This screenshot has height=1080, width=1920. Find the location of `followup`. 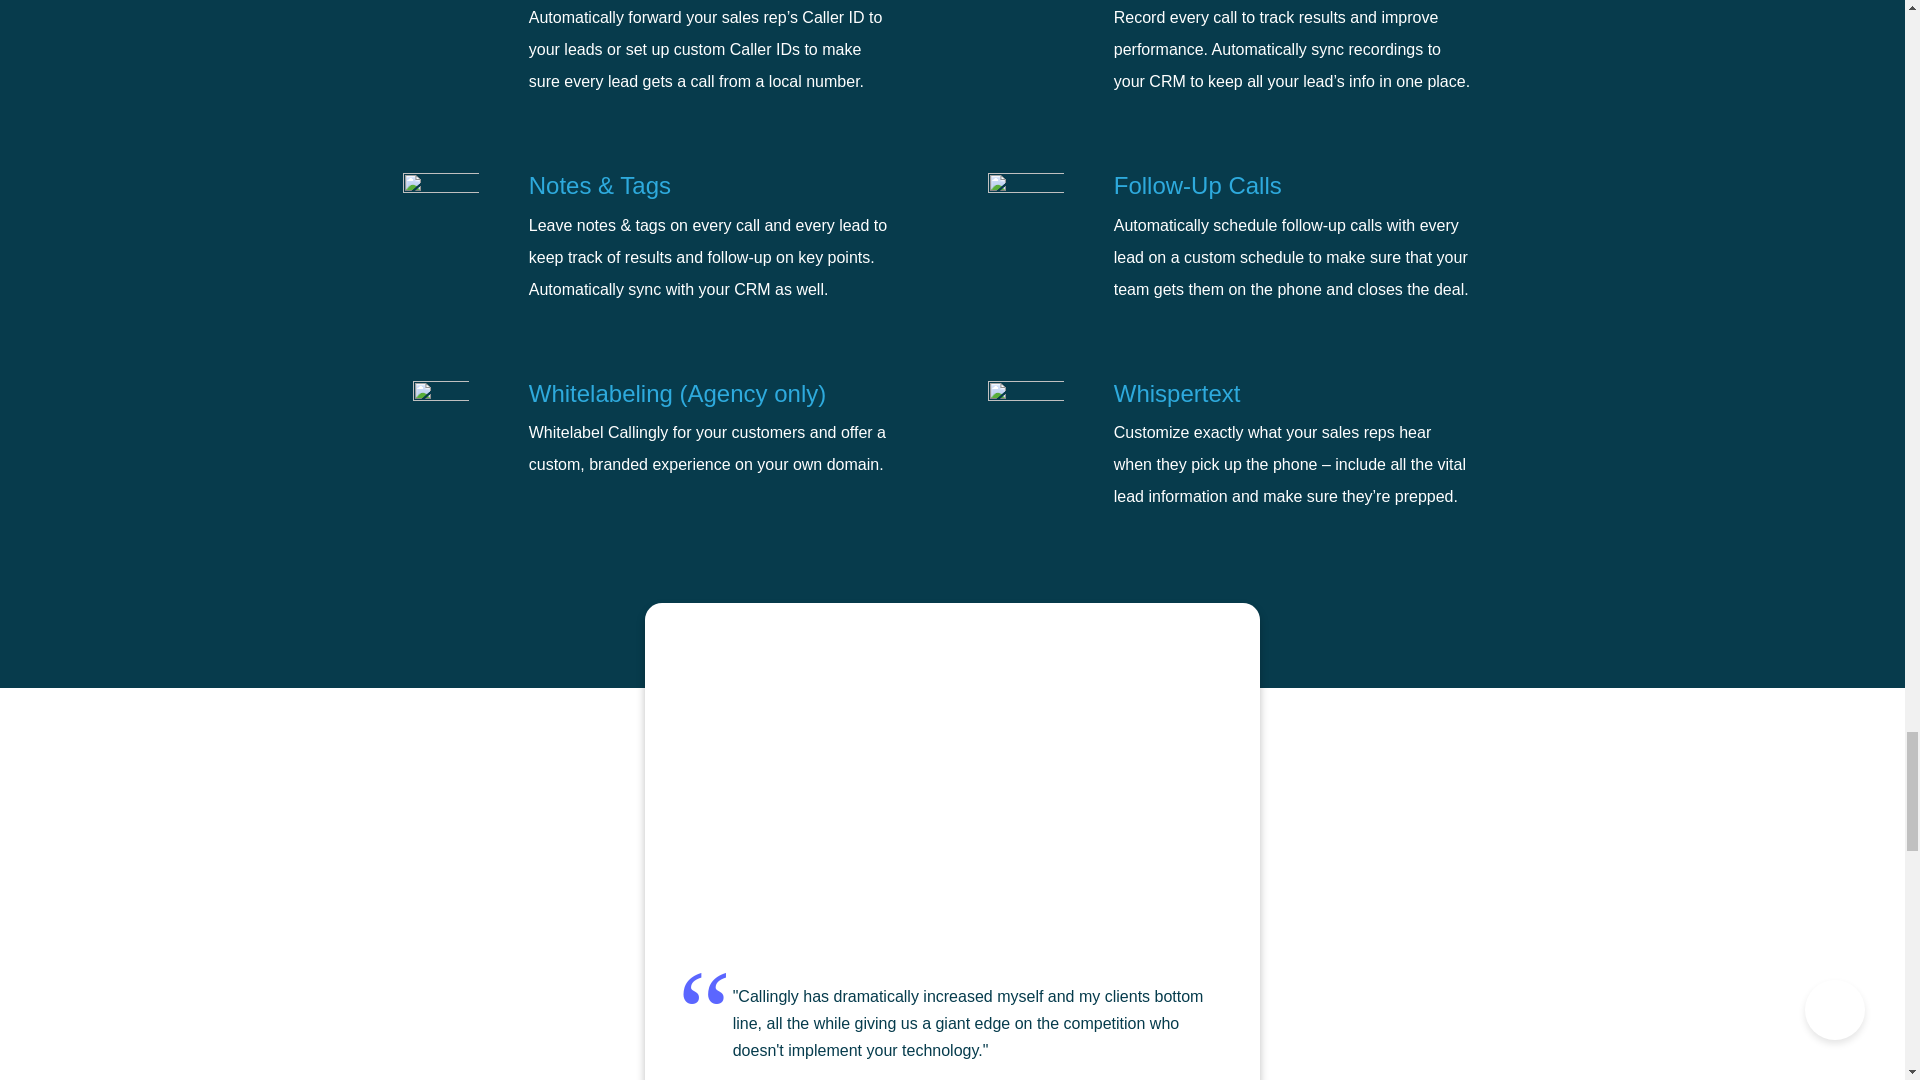

followup is located at coordinates (1026, 208).